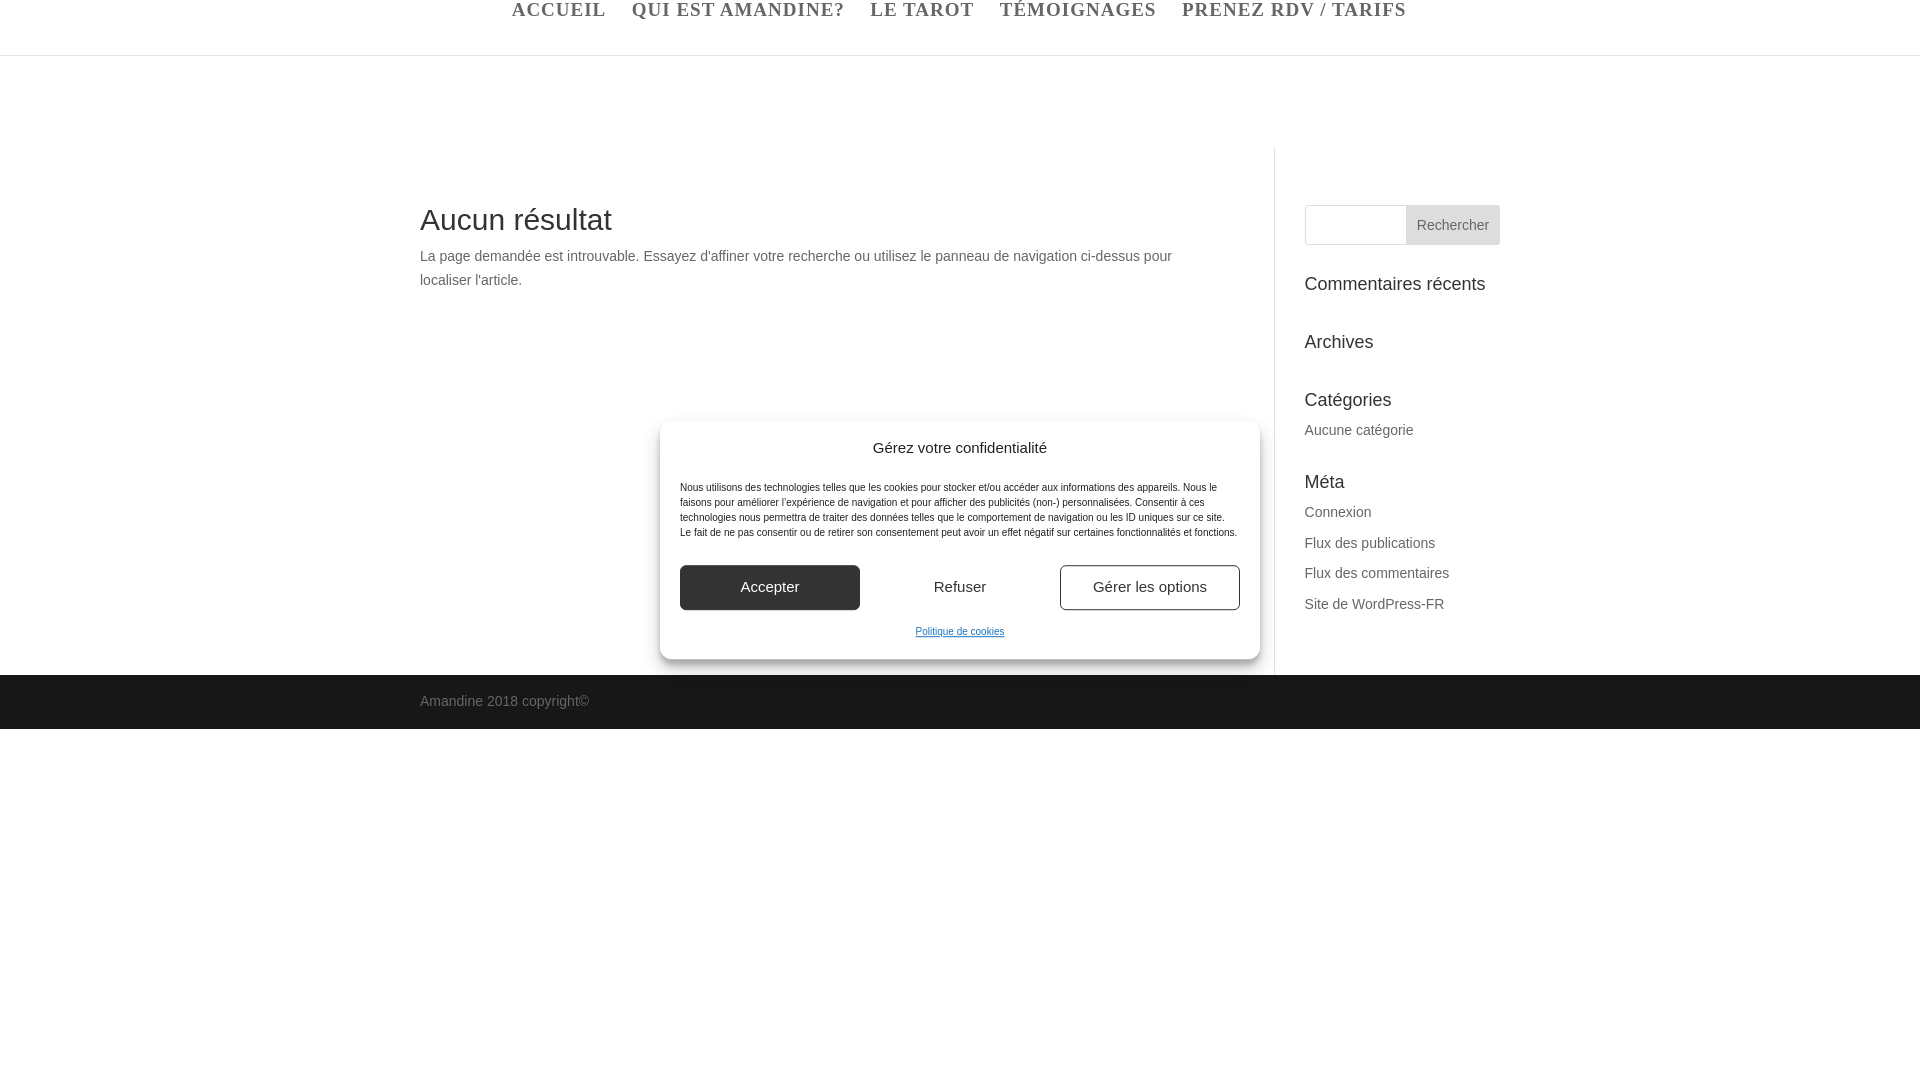  I want to click on Politique de cookies, so click(960, 631).